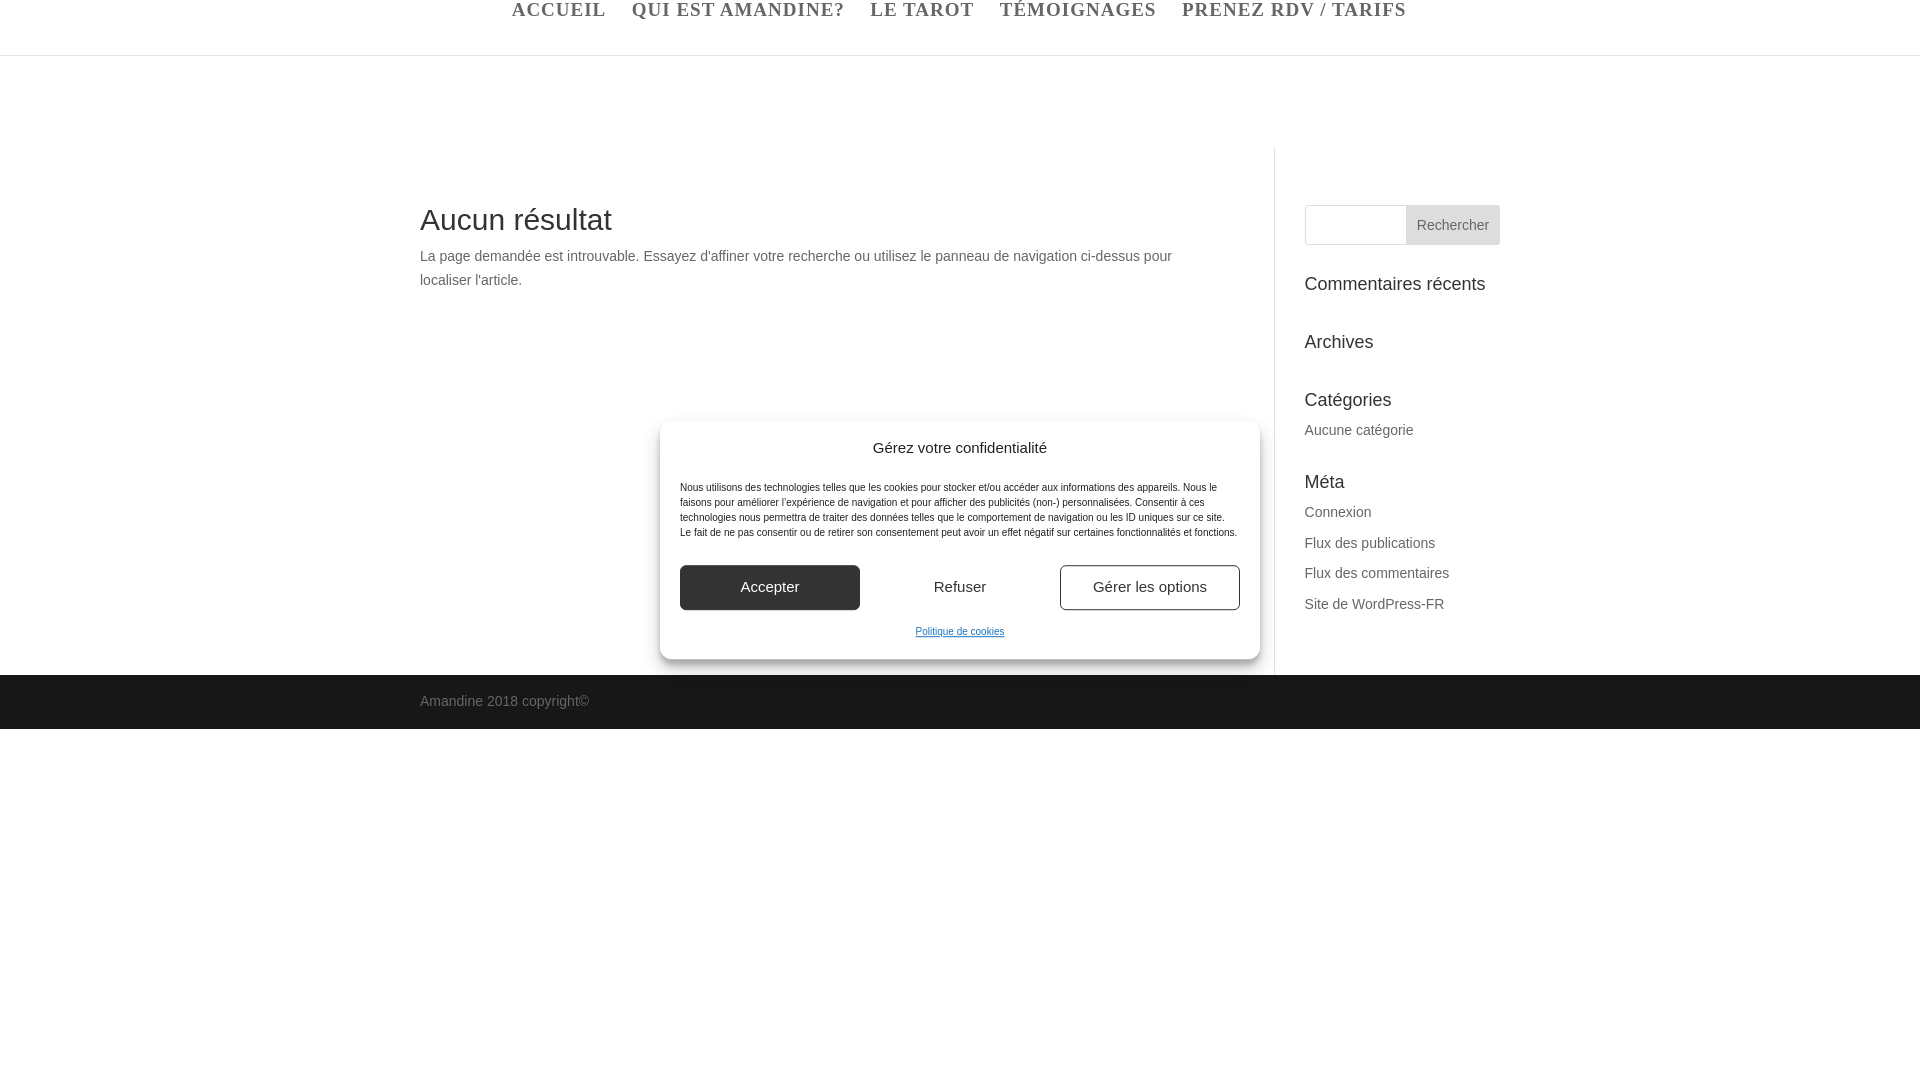  I want to click on Politique de cookies, so click(960, 631).